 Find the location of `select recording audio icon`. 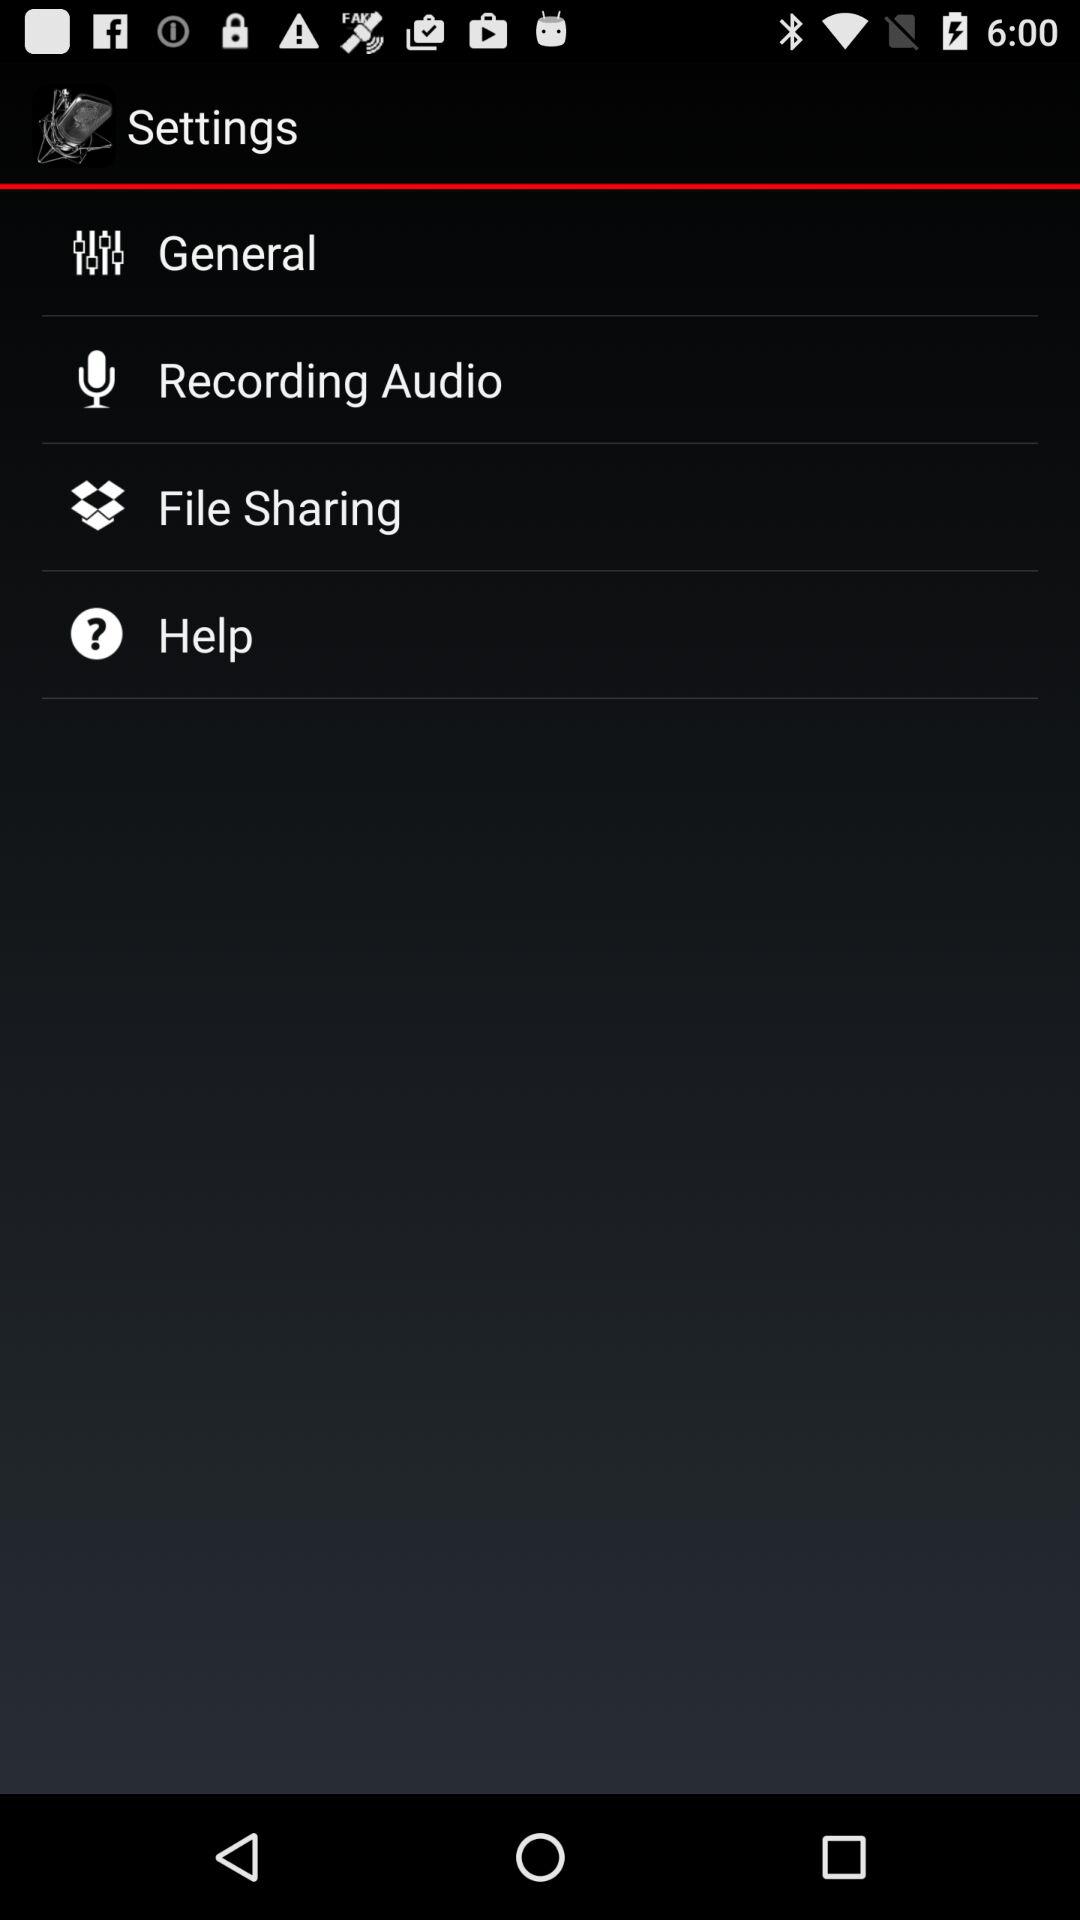

select recording audio icon is located at coordinates (330, 378).